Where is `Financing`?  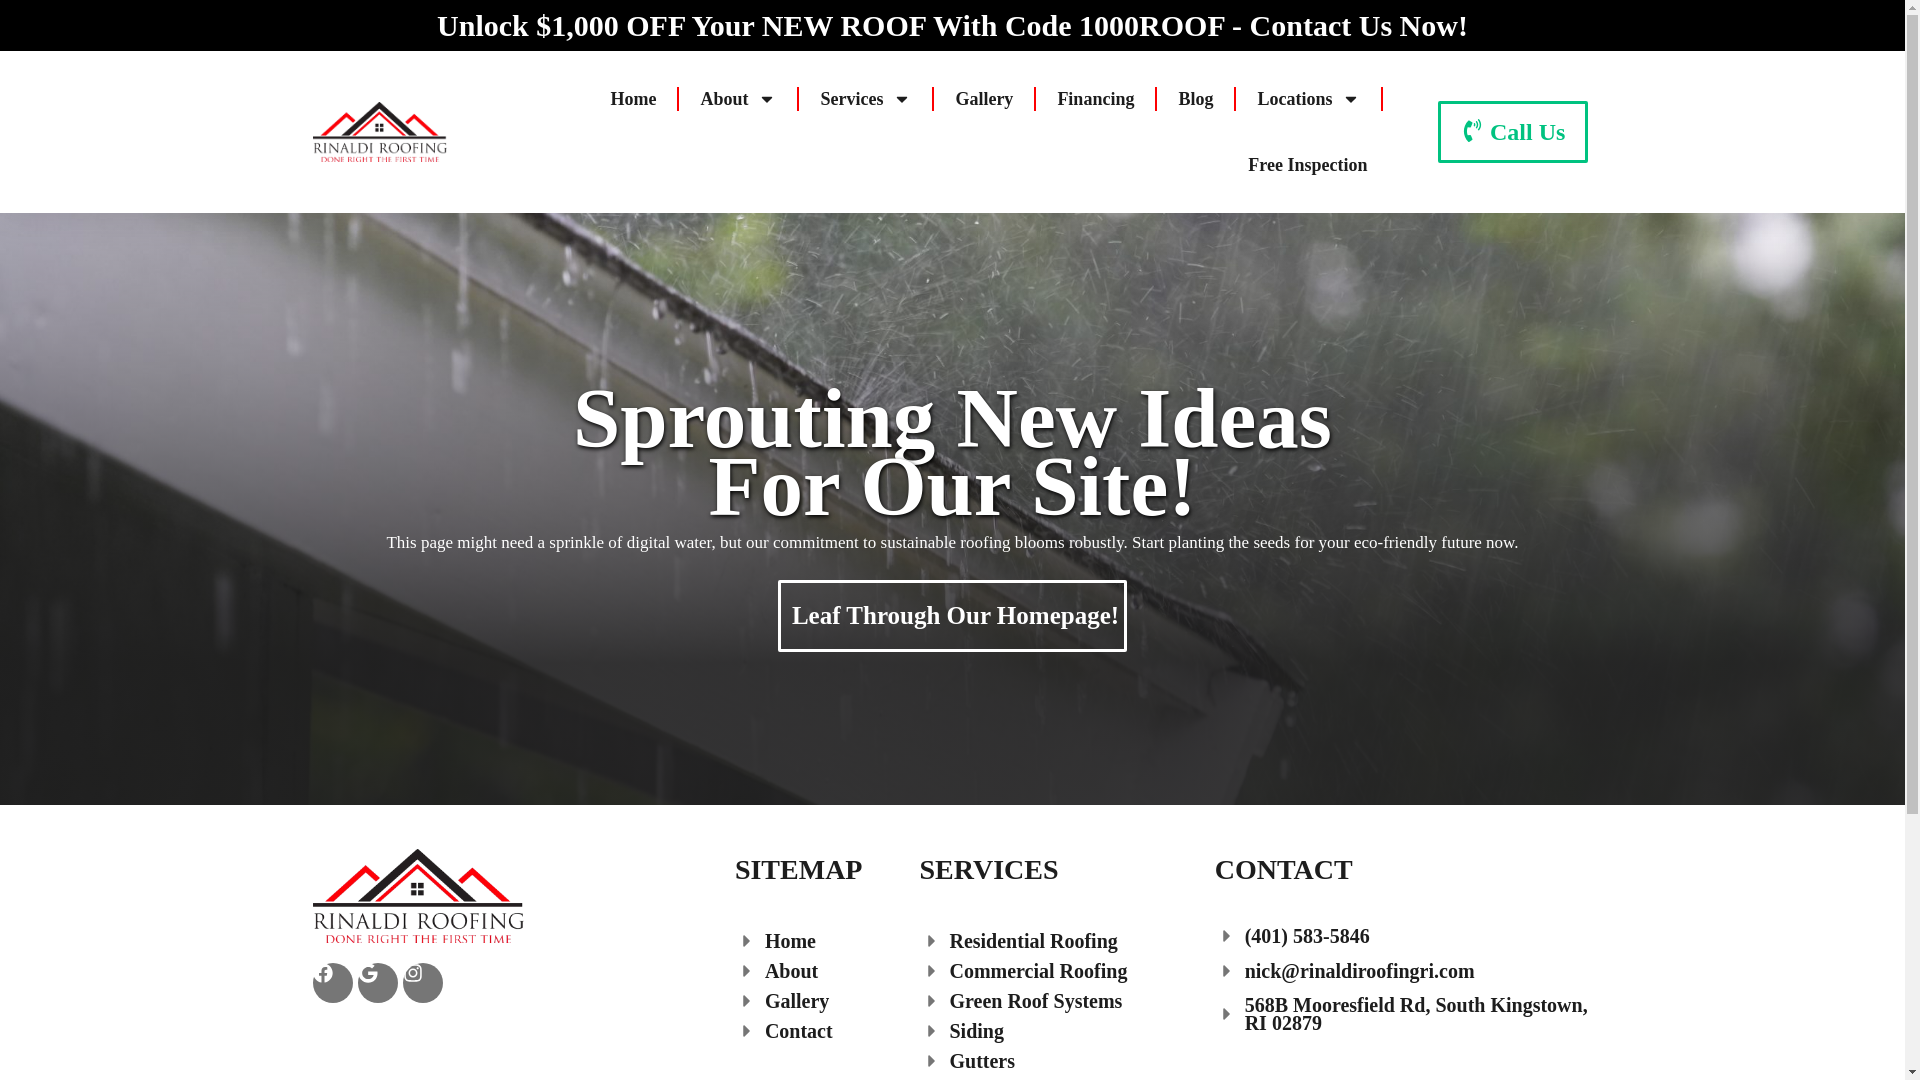
Financing is located at coordinates (1095, 98).